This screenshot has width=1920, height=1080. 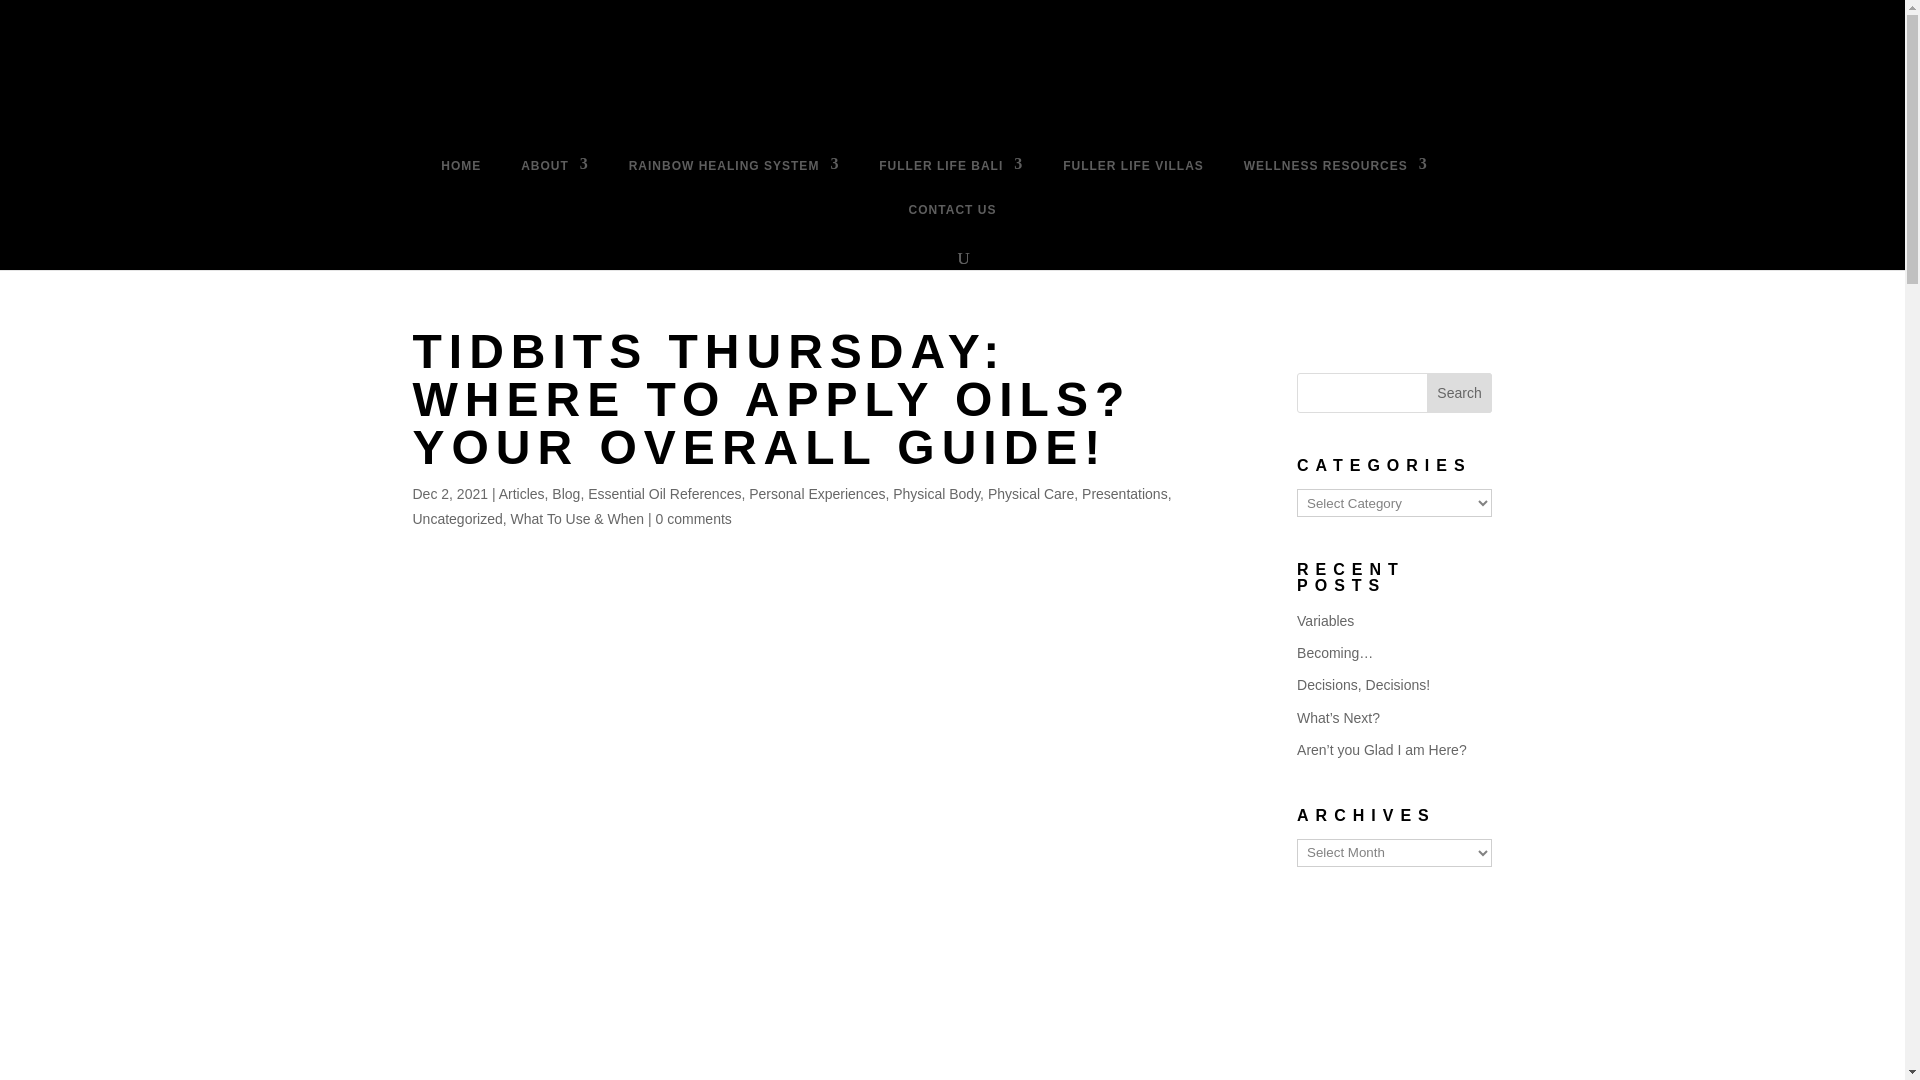 I want to click on WELLNESS RESOURCES, so click(x=1336, y=170).